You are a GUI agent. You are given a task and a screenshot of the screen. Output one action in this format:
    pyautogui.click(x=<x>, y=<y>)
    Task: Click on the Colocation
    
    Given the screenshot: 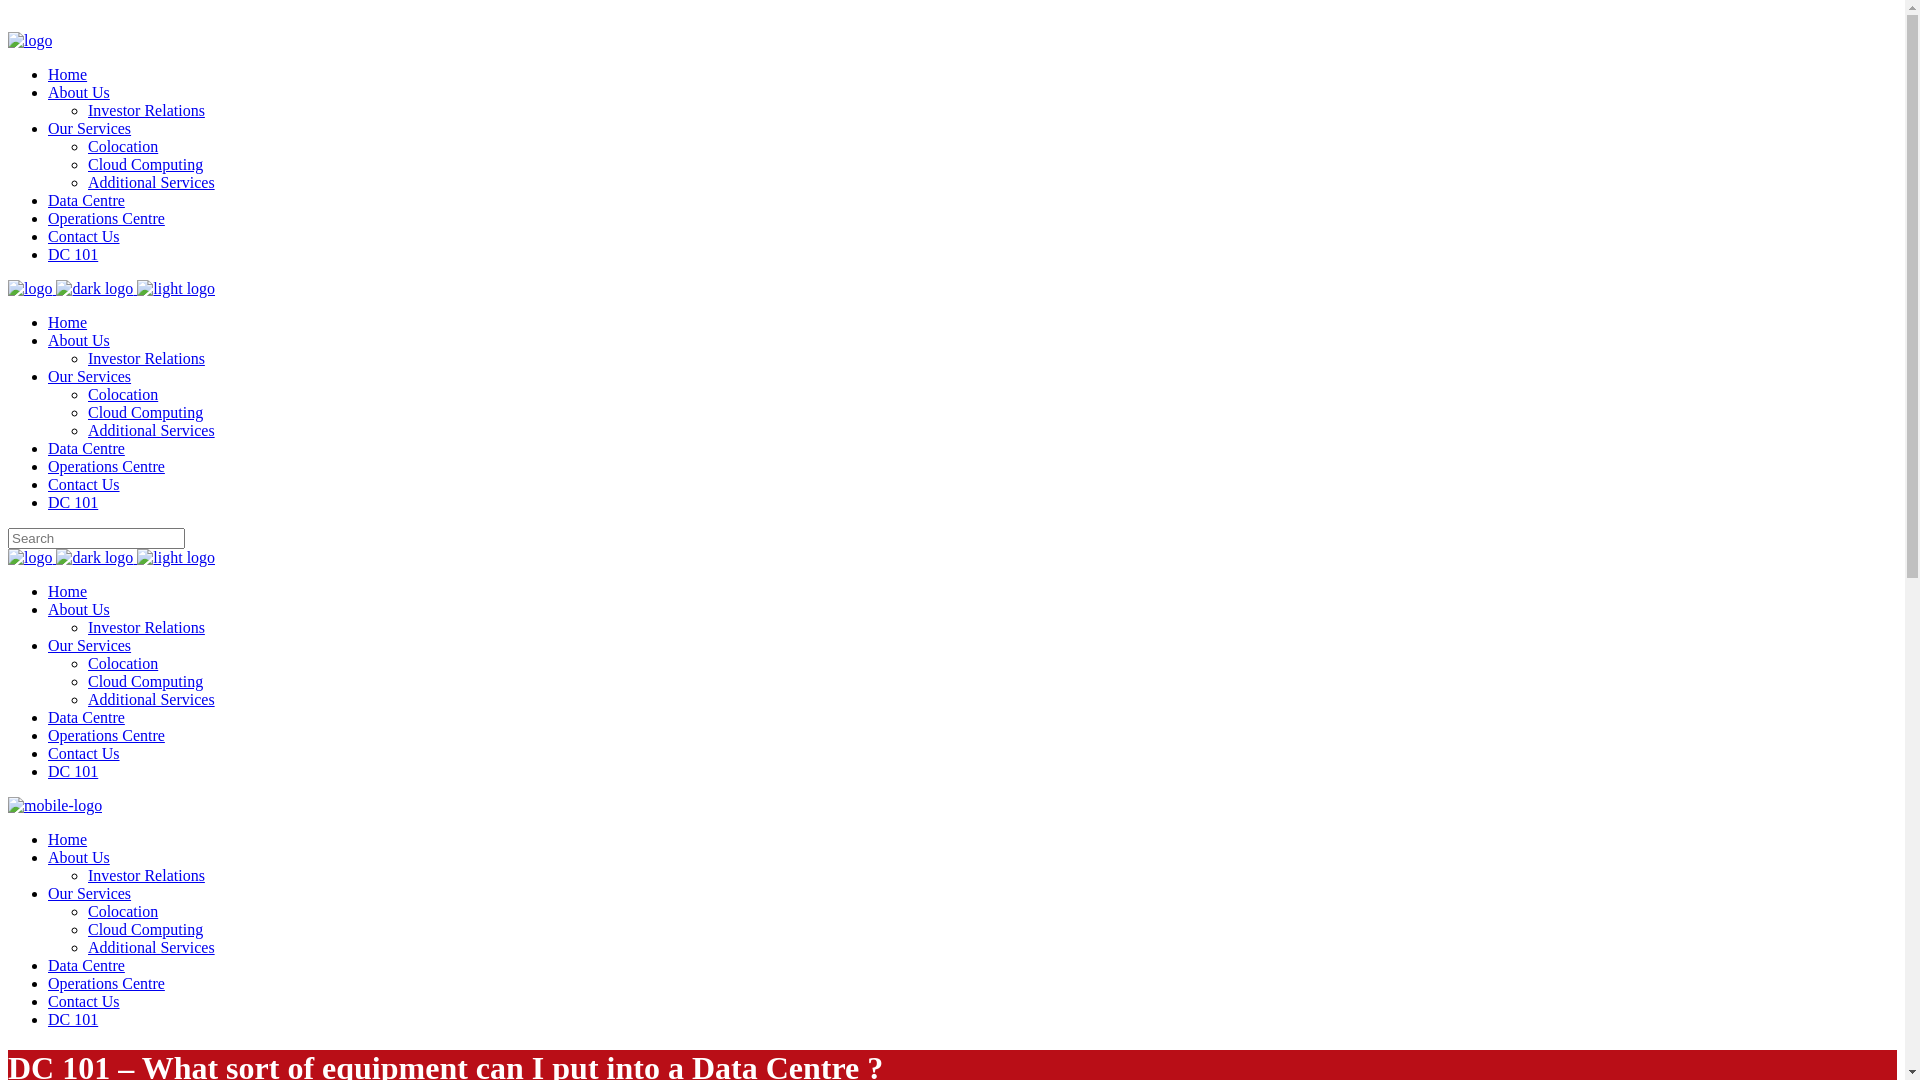 What is the action you would take?
    pyautogui.click(x=123, y=394)
    